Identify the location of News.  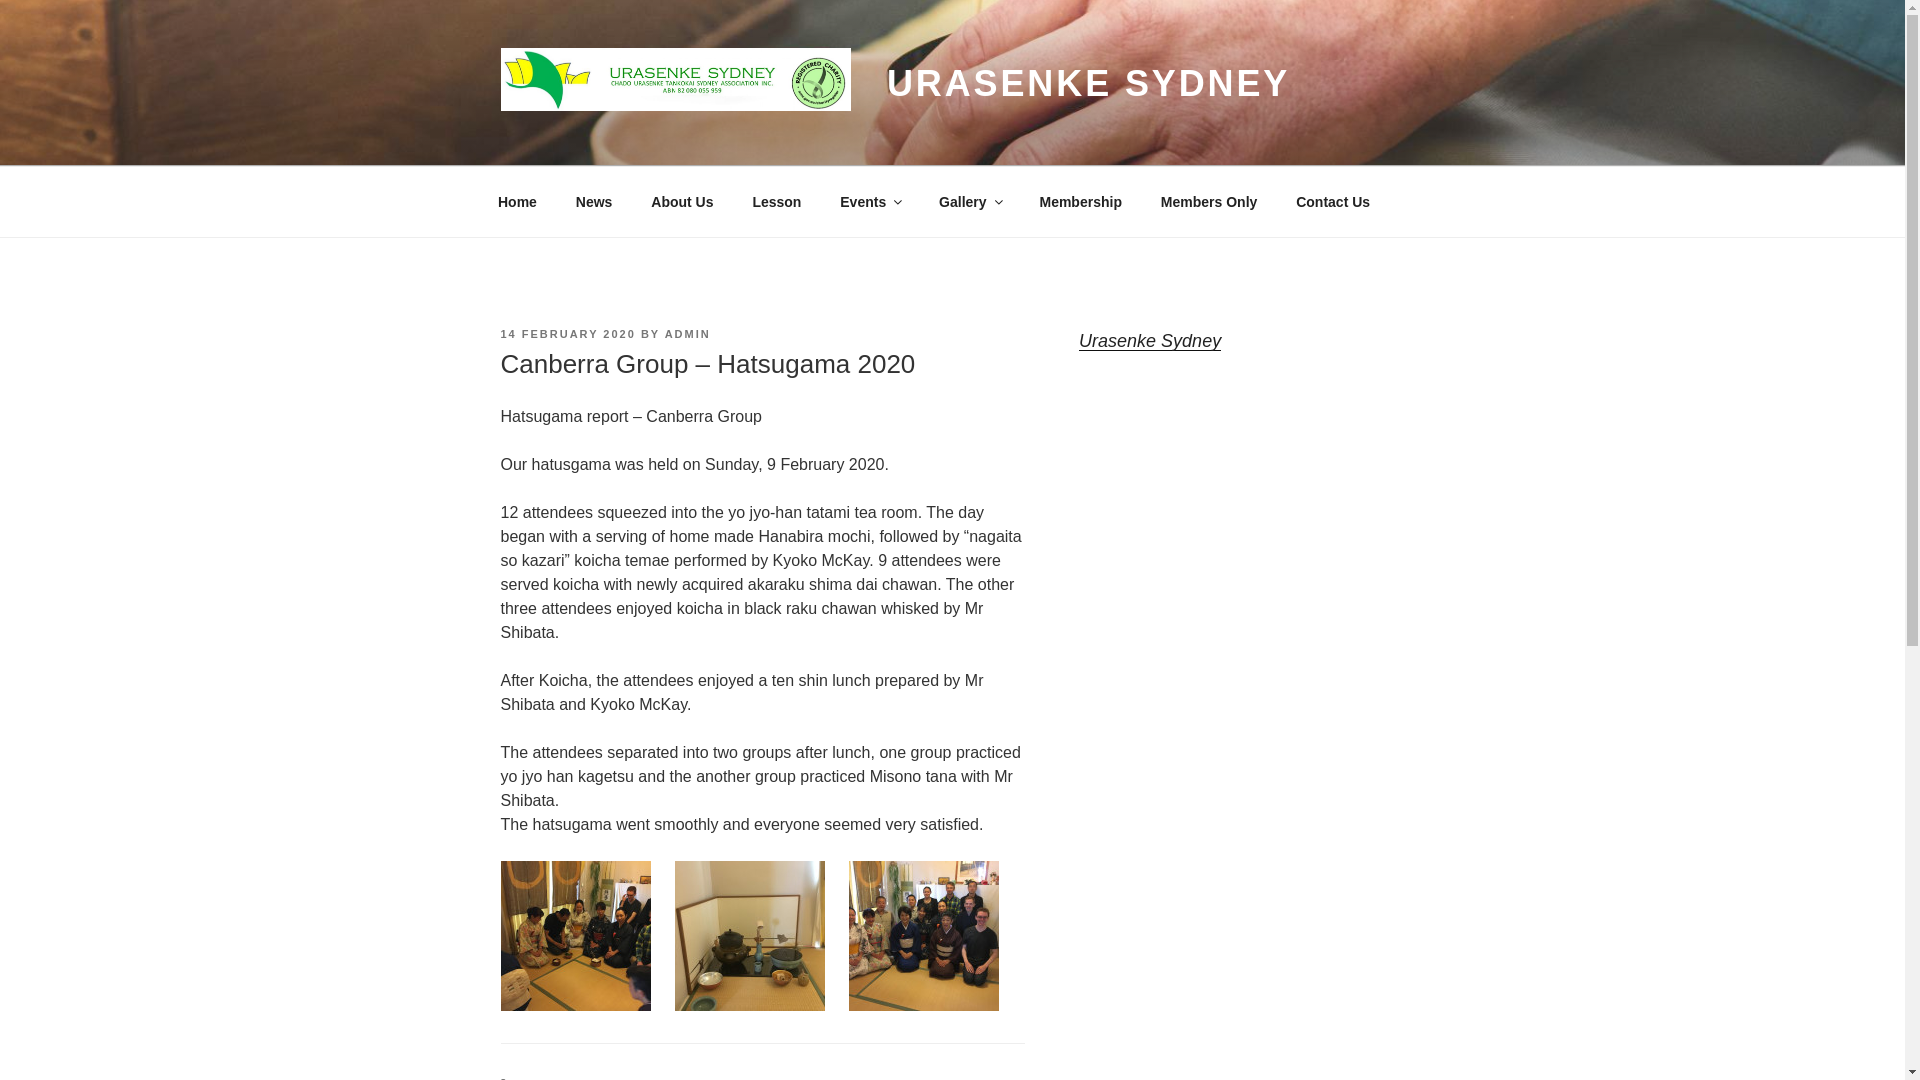
(594, 202).